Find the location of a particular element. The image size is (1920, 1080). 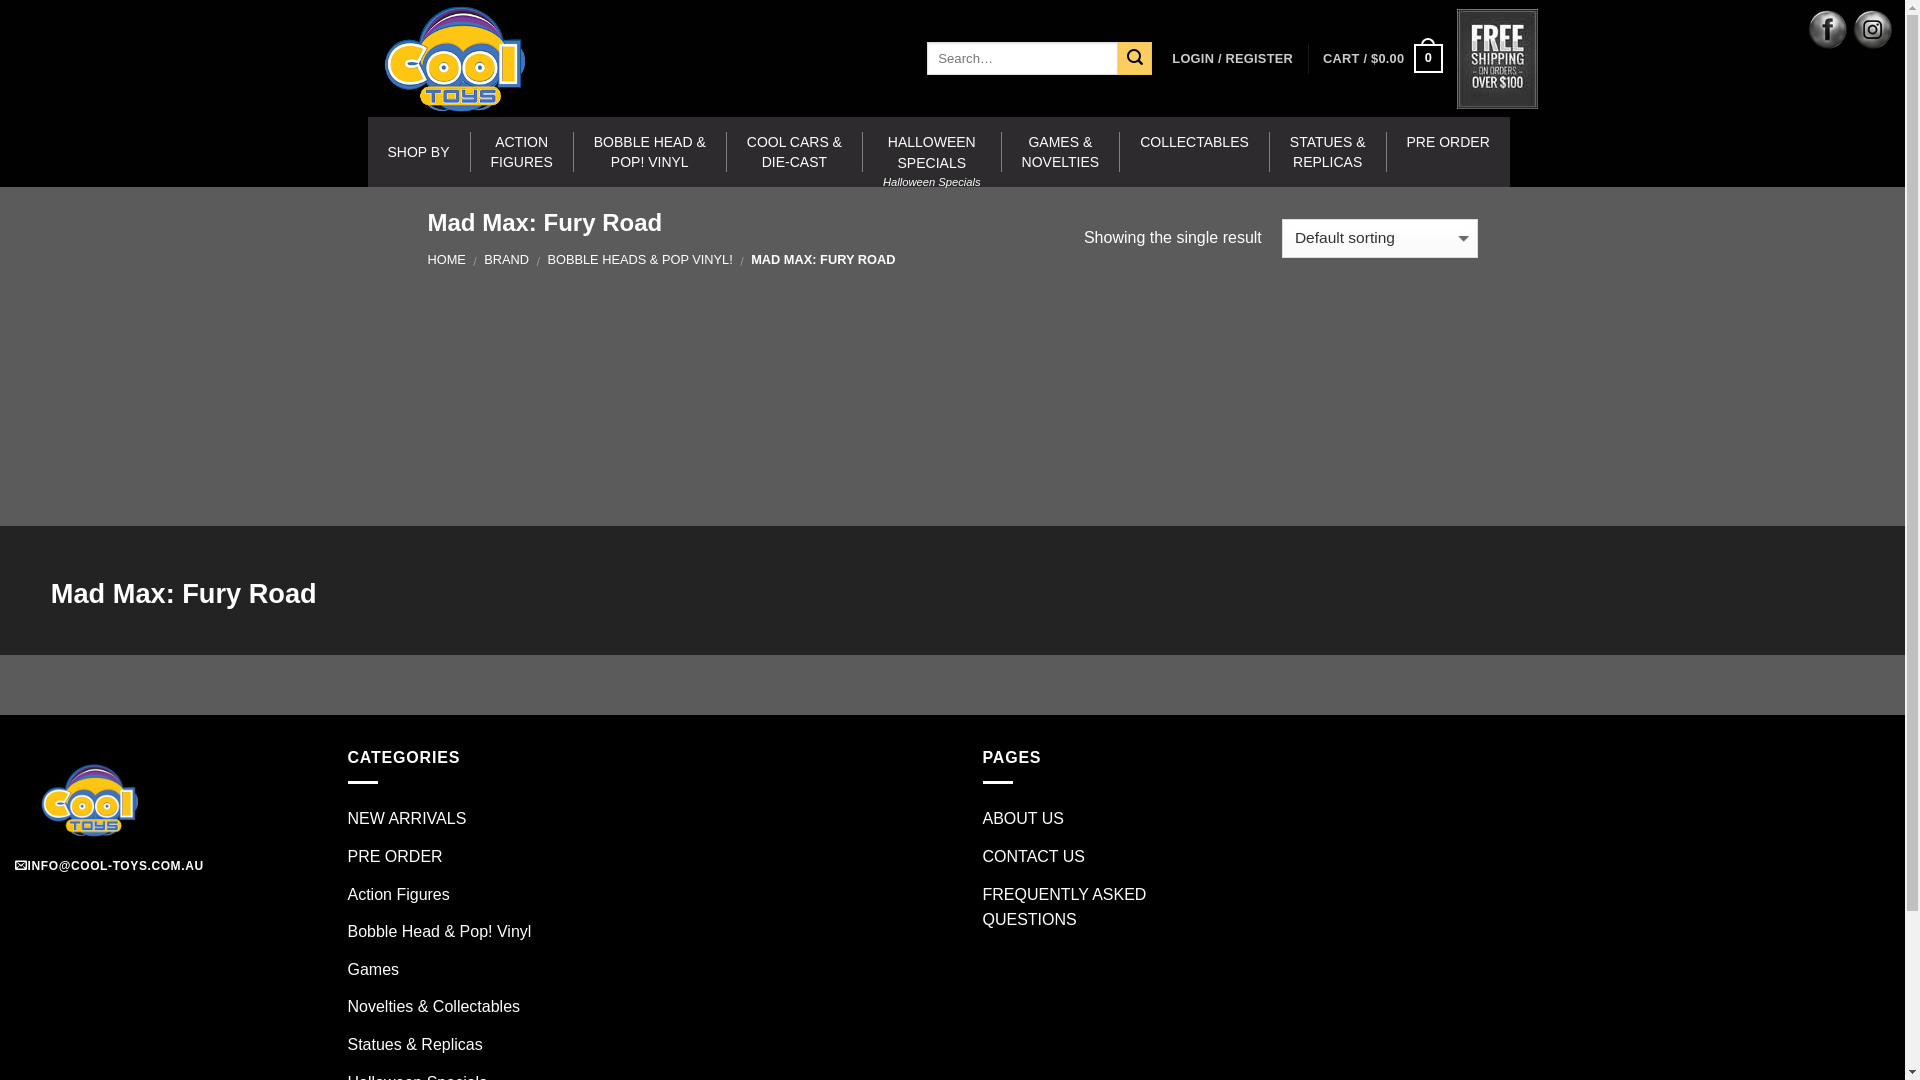

SHOP BY is located at coordinates (420, 152).